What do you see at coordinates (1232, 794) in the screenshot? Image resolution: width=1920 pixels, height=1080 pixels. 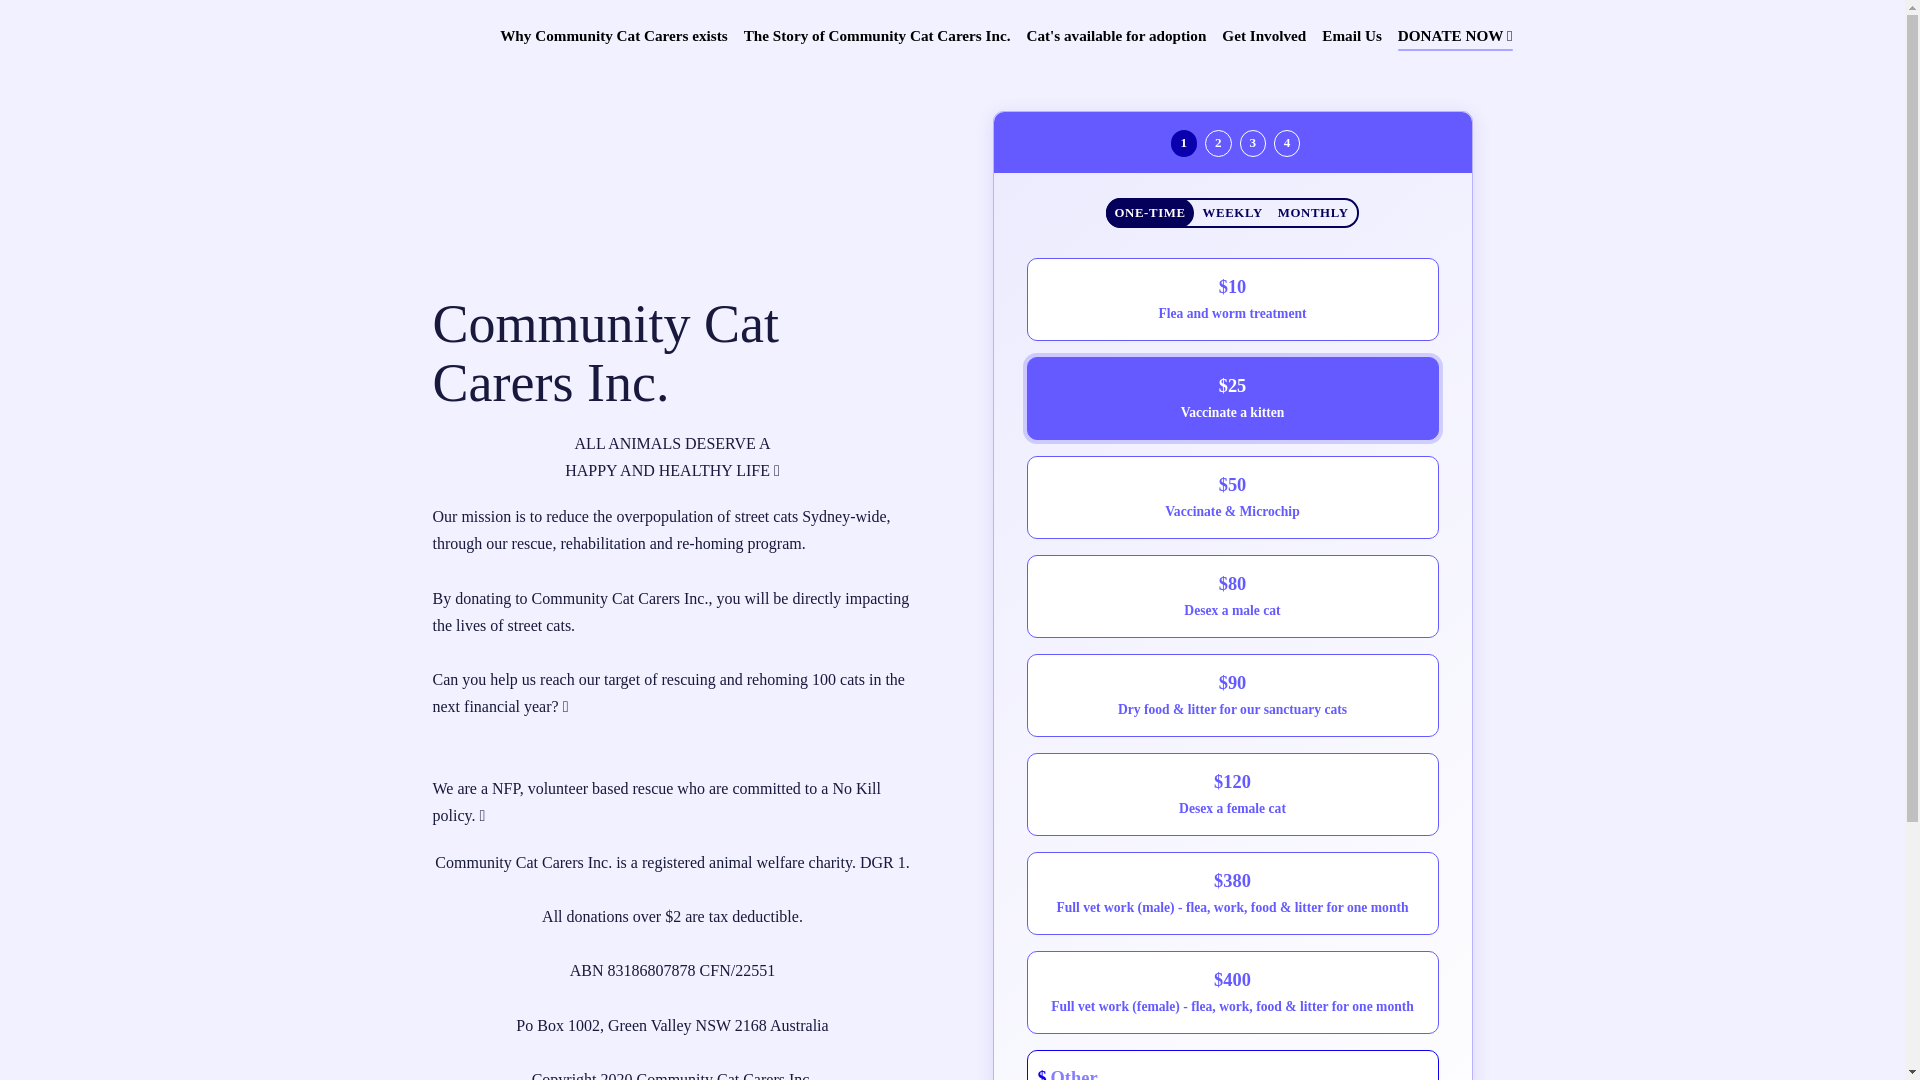 I see `$120
Desex a female cat` at bounding box center [1232, 794].